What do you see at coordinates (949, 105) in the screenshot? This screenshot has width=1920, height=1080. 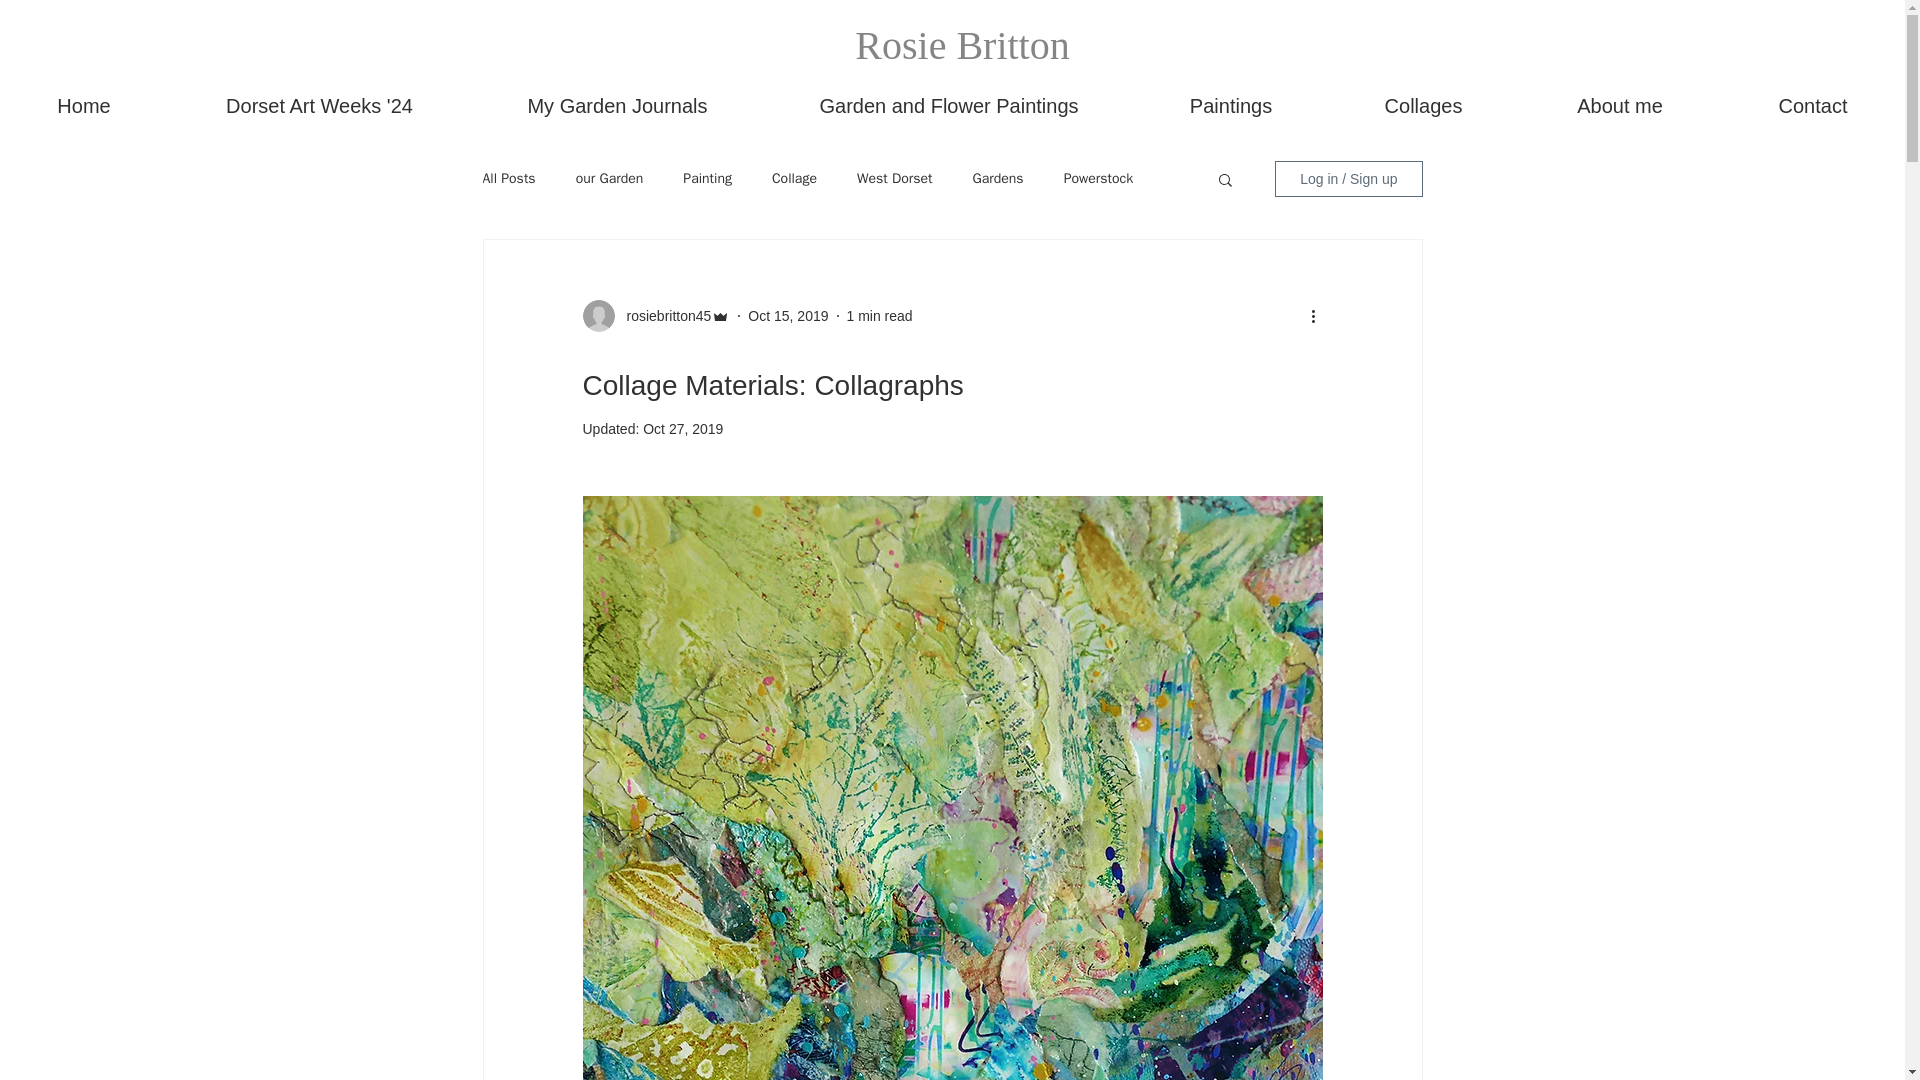 I see `Garden and Flower Paintings` at bounding box center [949, 105].